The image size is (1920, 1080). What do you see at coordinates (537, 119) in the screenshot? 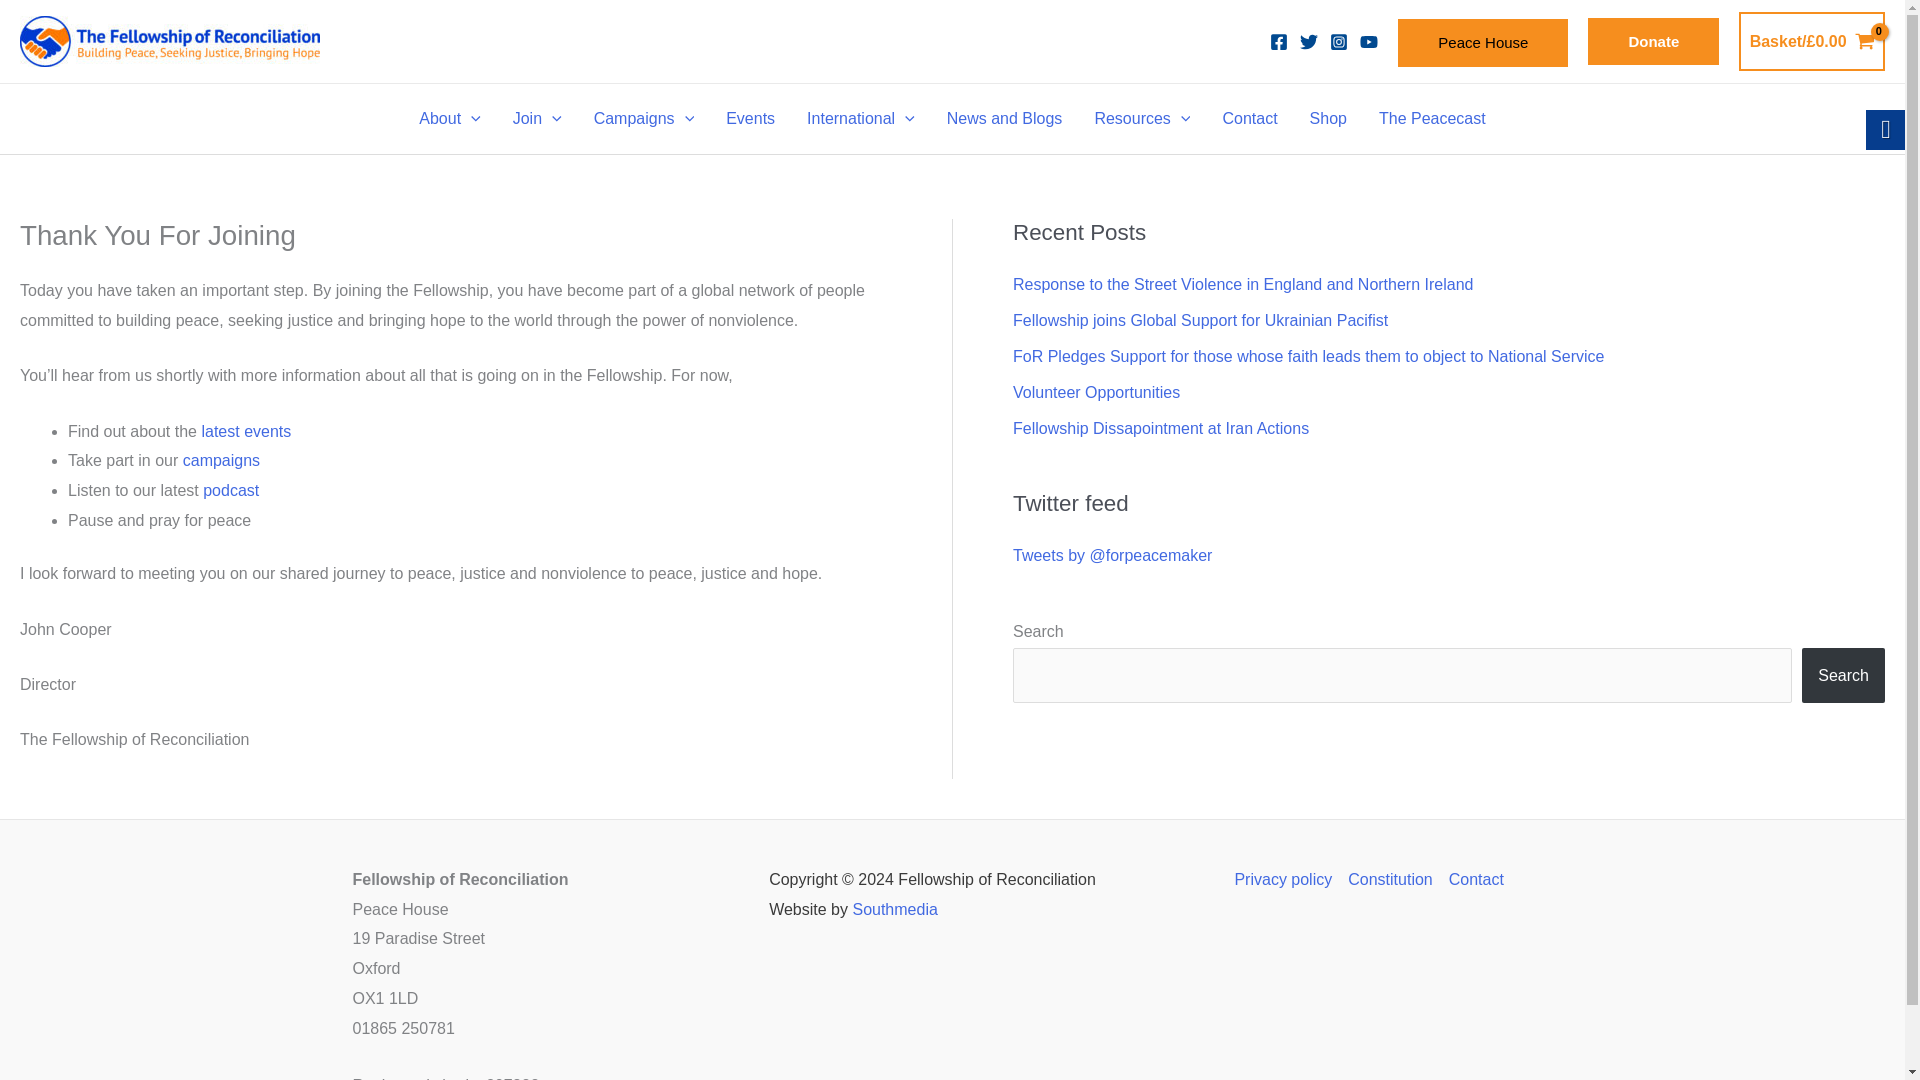
I see `Join` at bounding box center [537, 119].